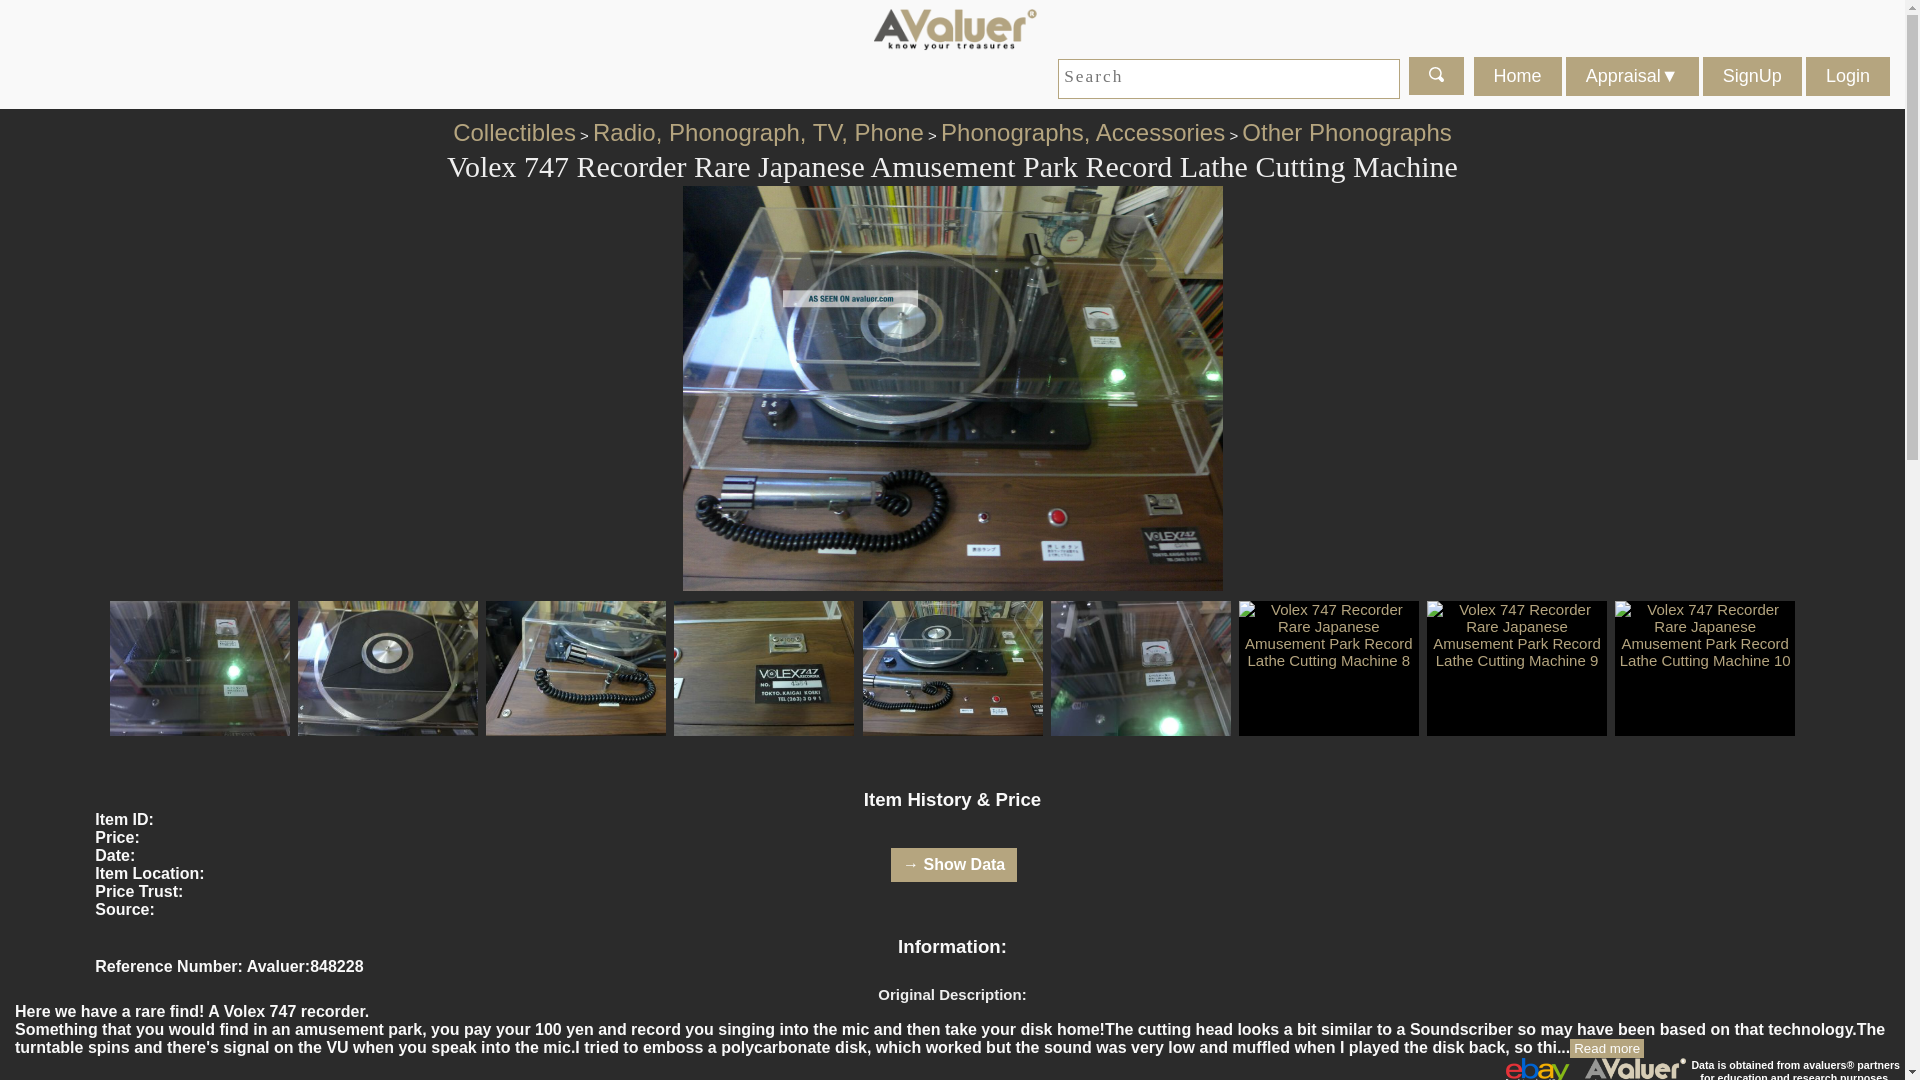 Image resolution: width=1920 pixels, height=1080 pixels. What do you see at coordinates (1082, 132) in the screenshot?
I see `Phonographs, Accessories` at bounding box center [1082, 132].